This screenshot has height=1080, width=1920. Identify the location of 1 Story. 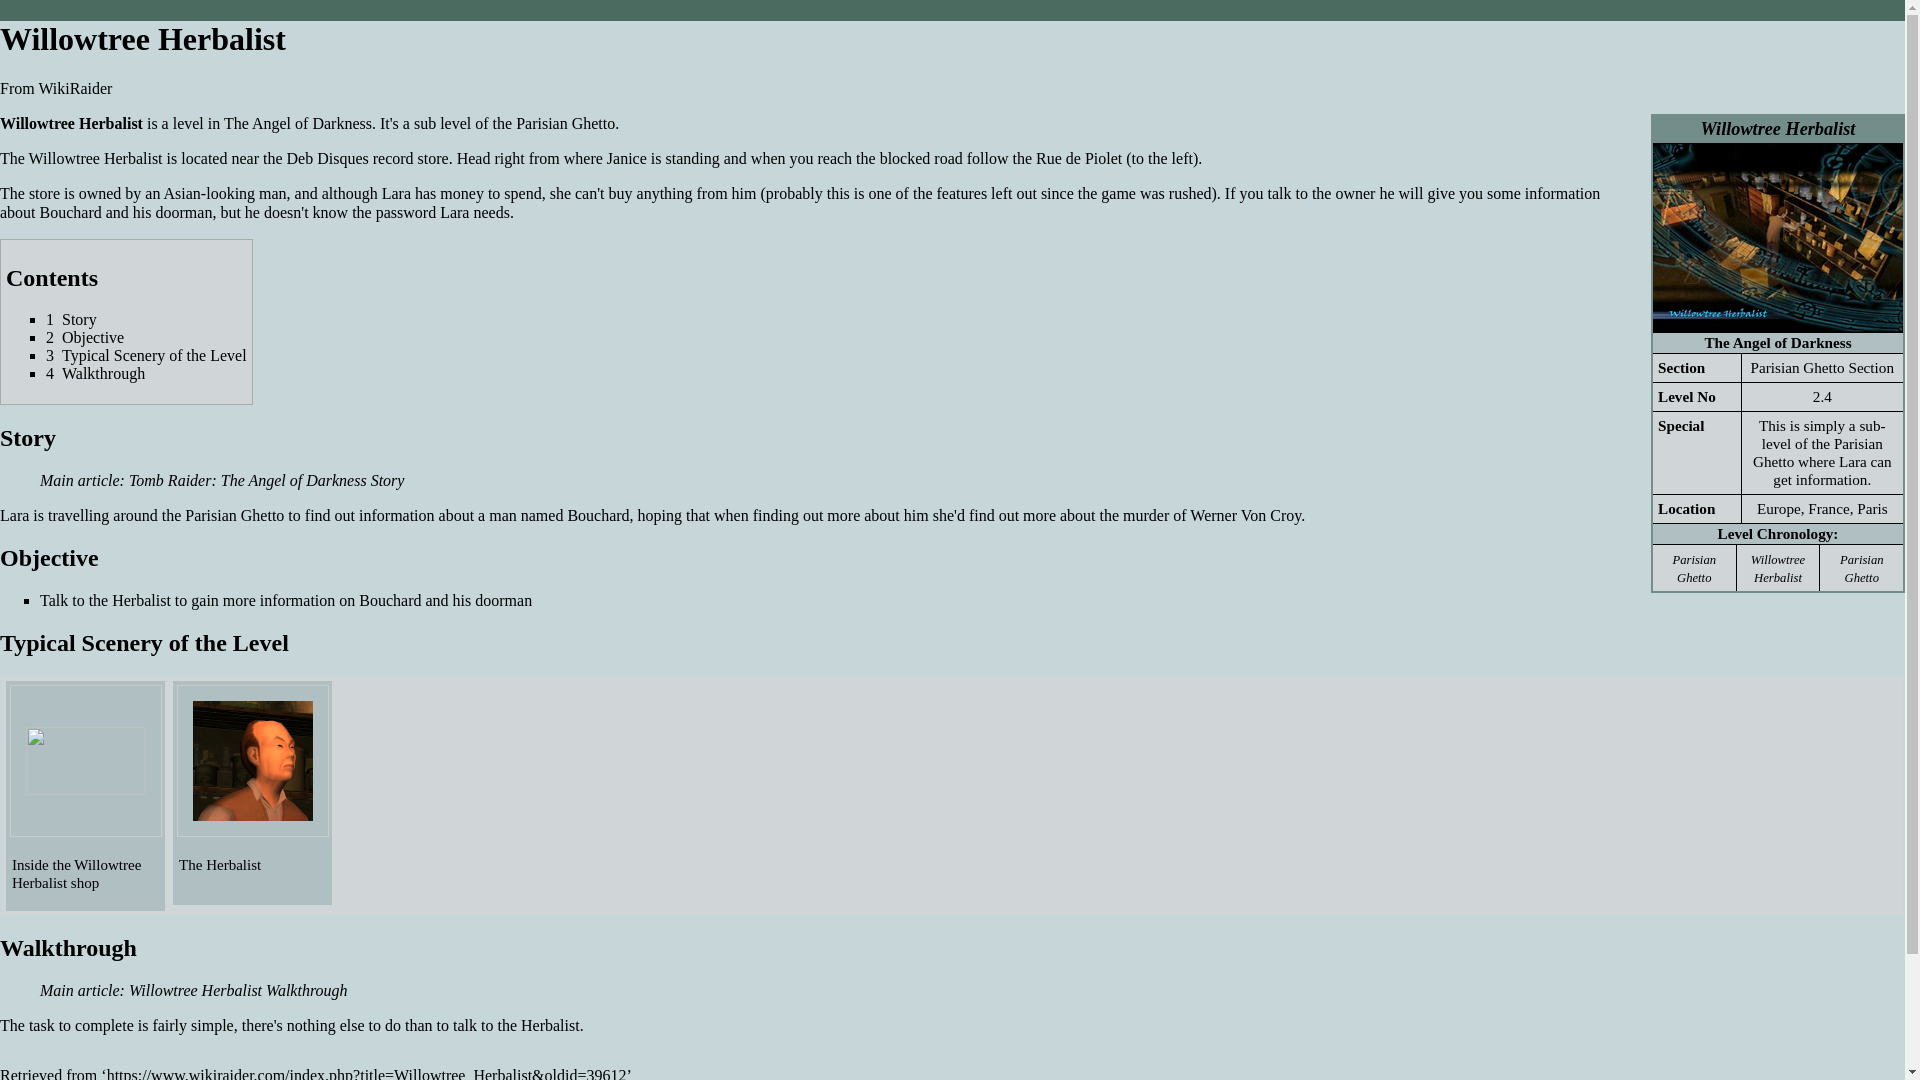
(72, 320).